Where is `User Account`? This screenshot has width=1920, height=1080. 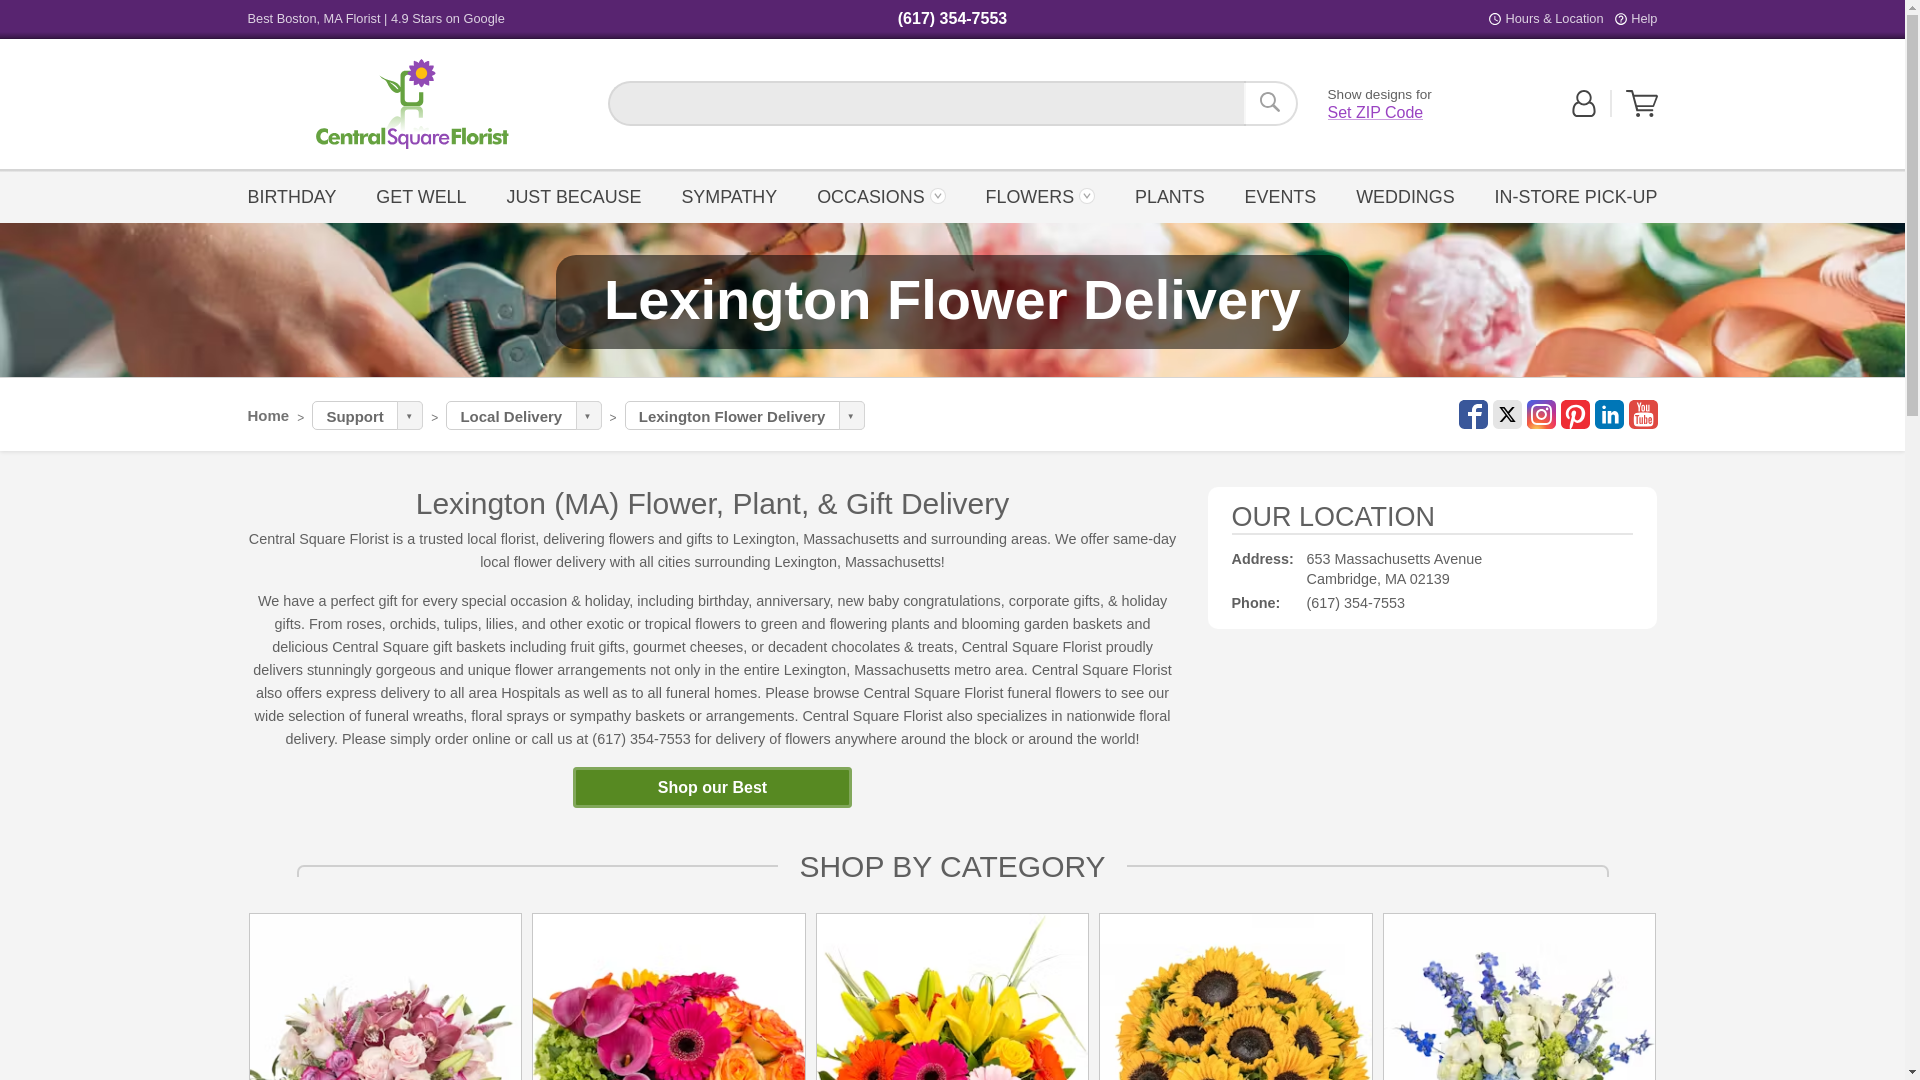
User Account is located at coordinates (881, 195).